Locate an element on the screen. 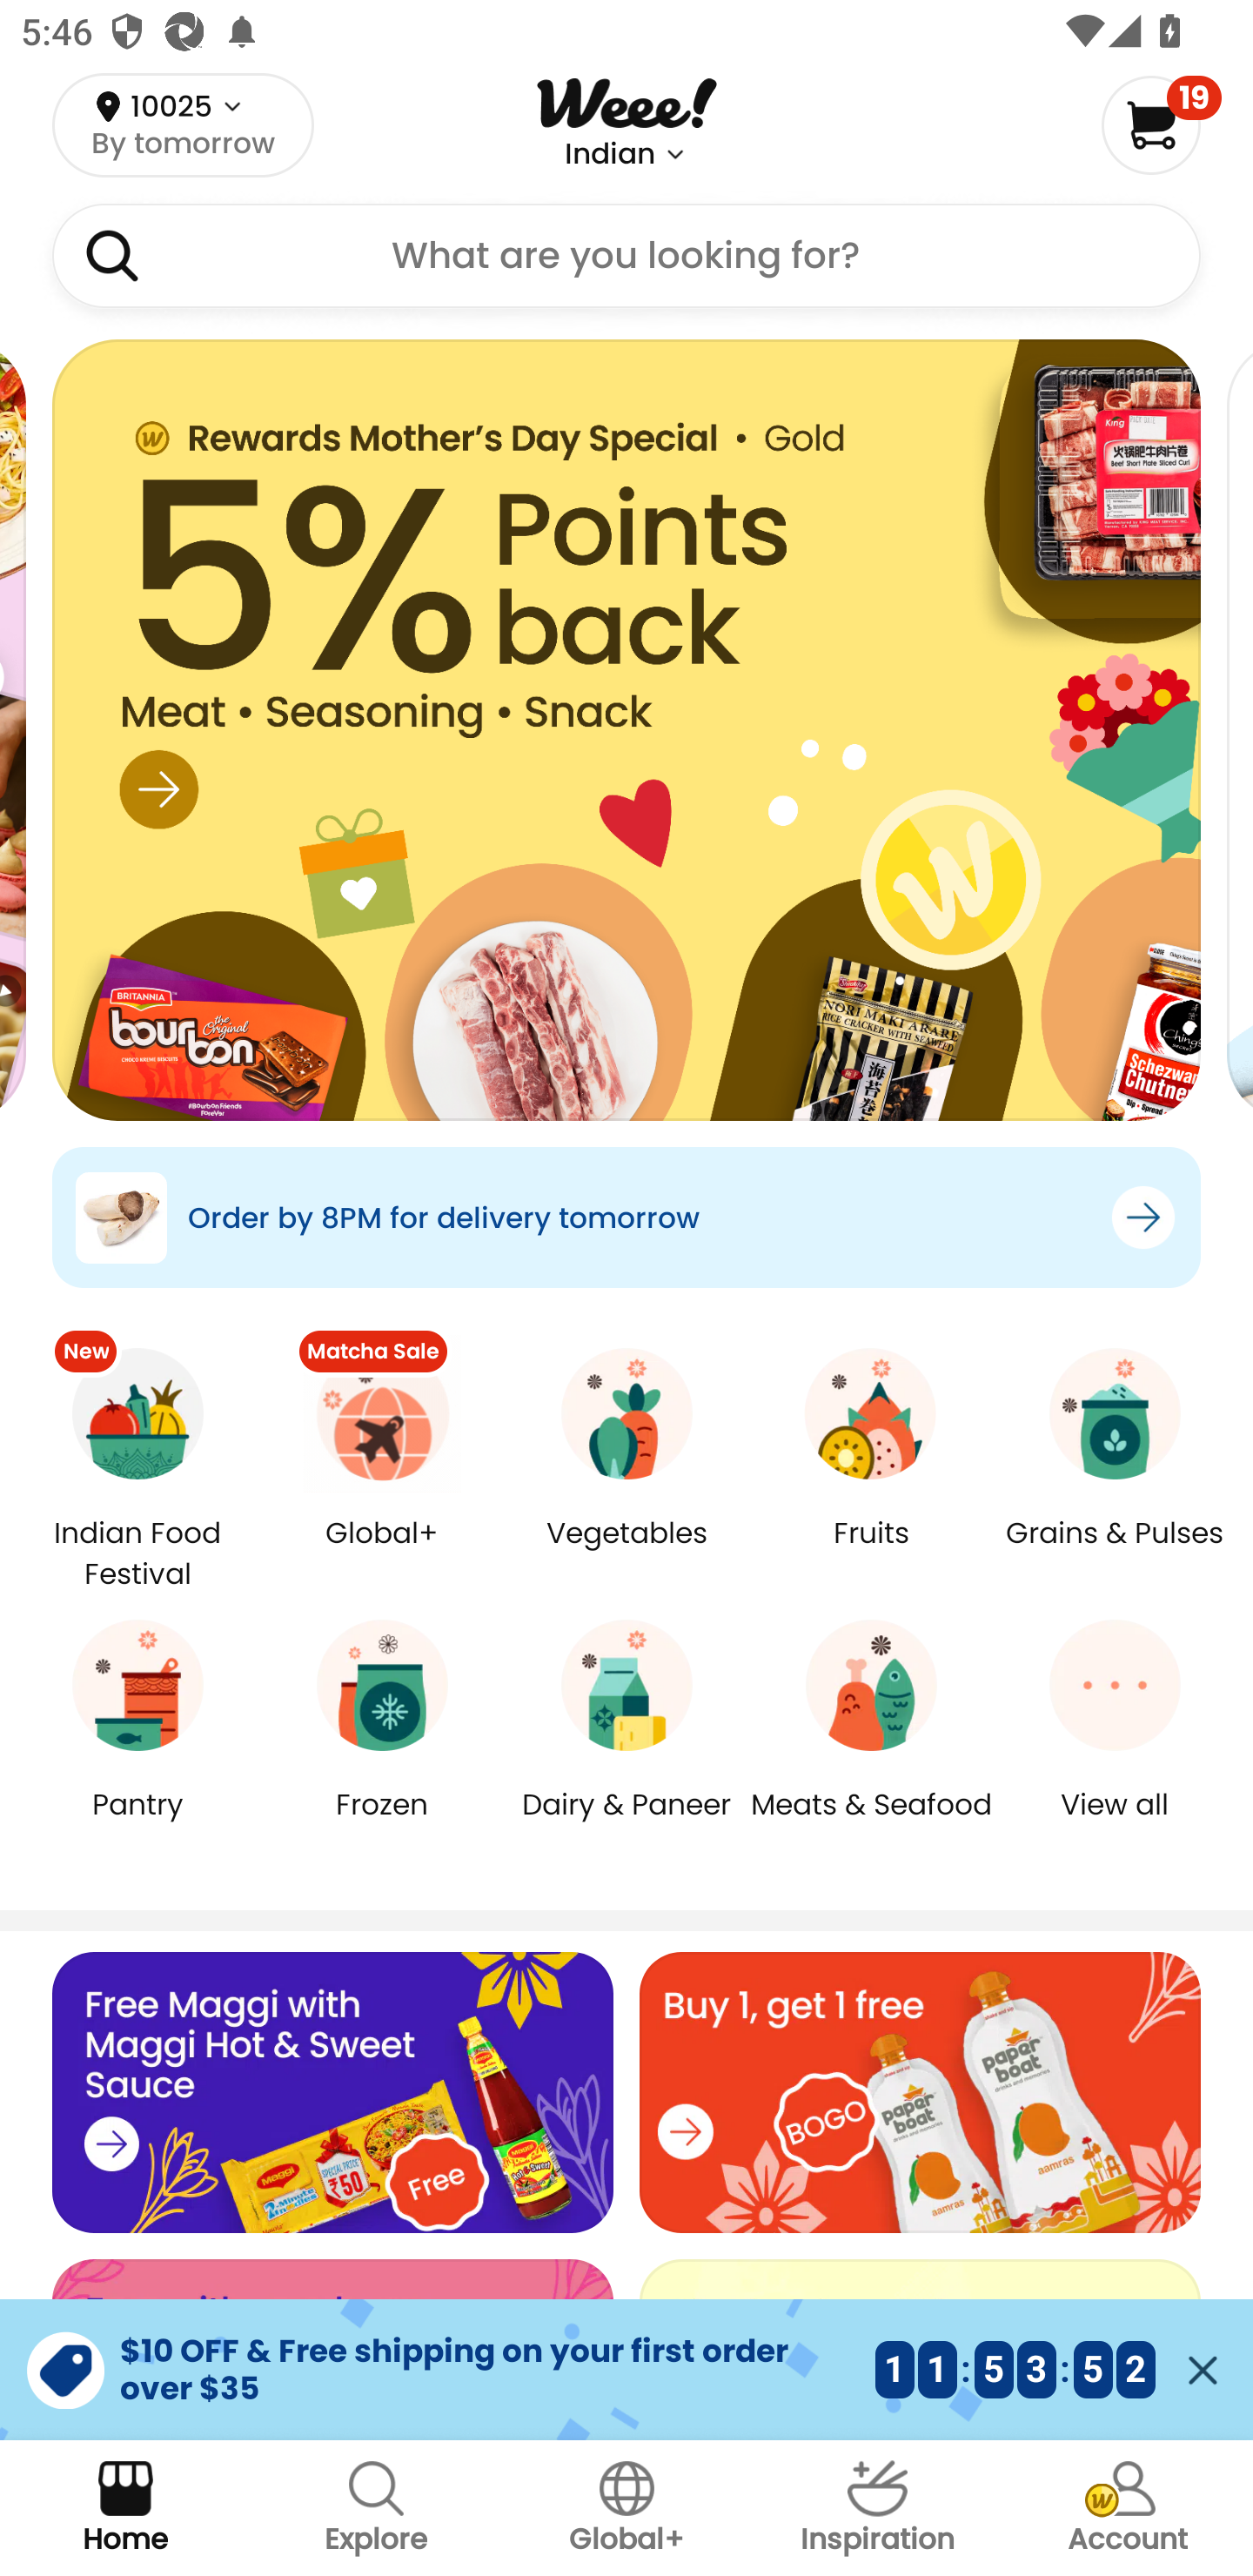 This screenshot has width=1253, height=2576. Grains & Pulses is located at coordinates (1115, 1554).